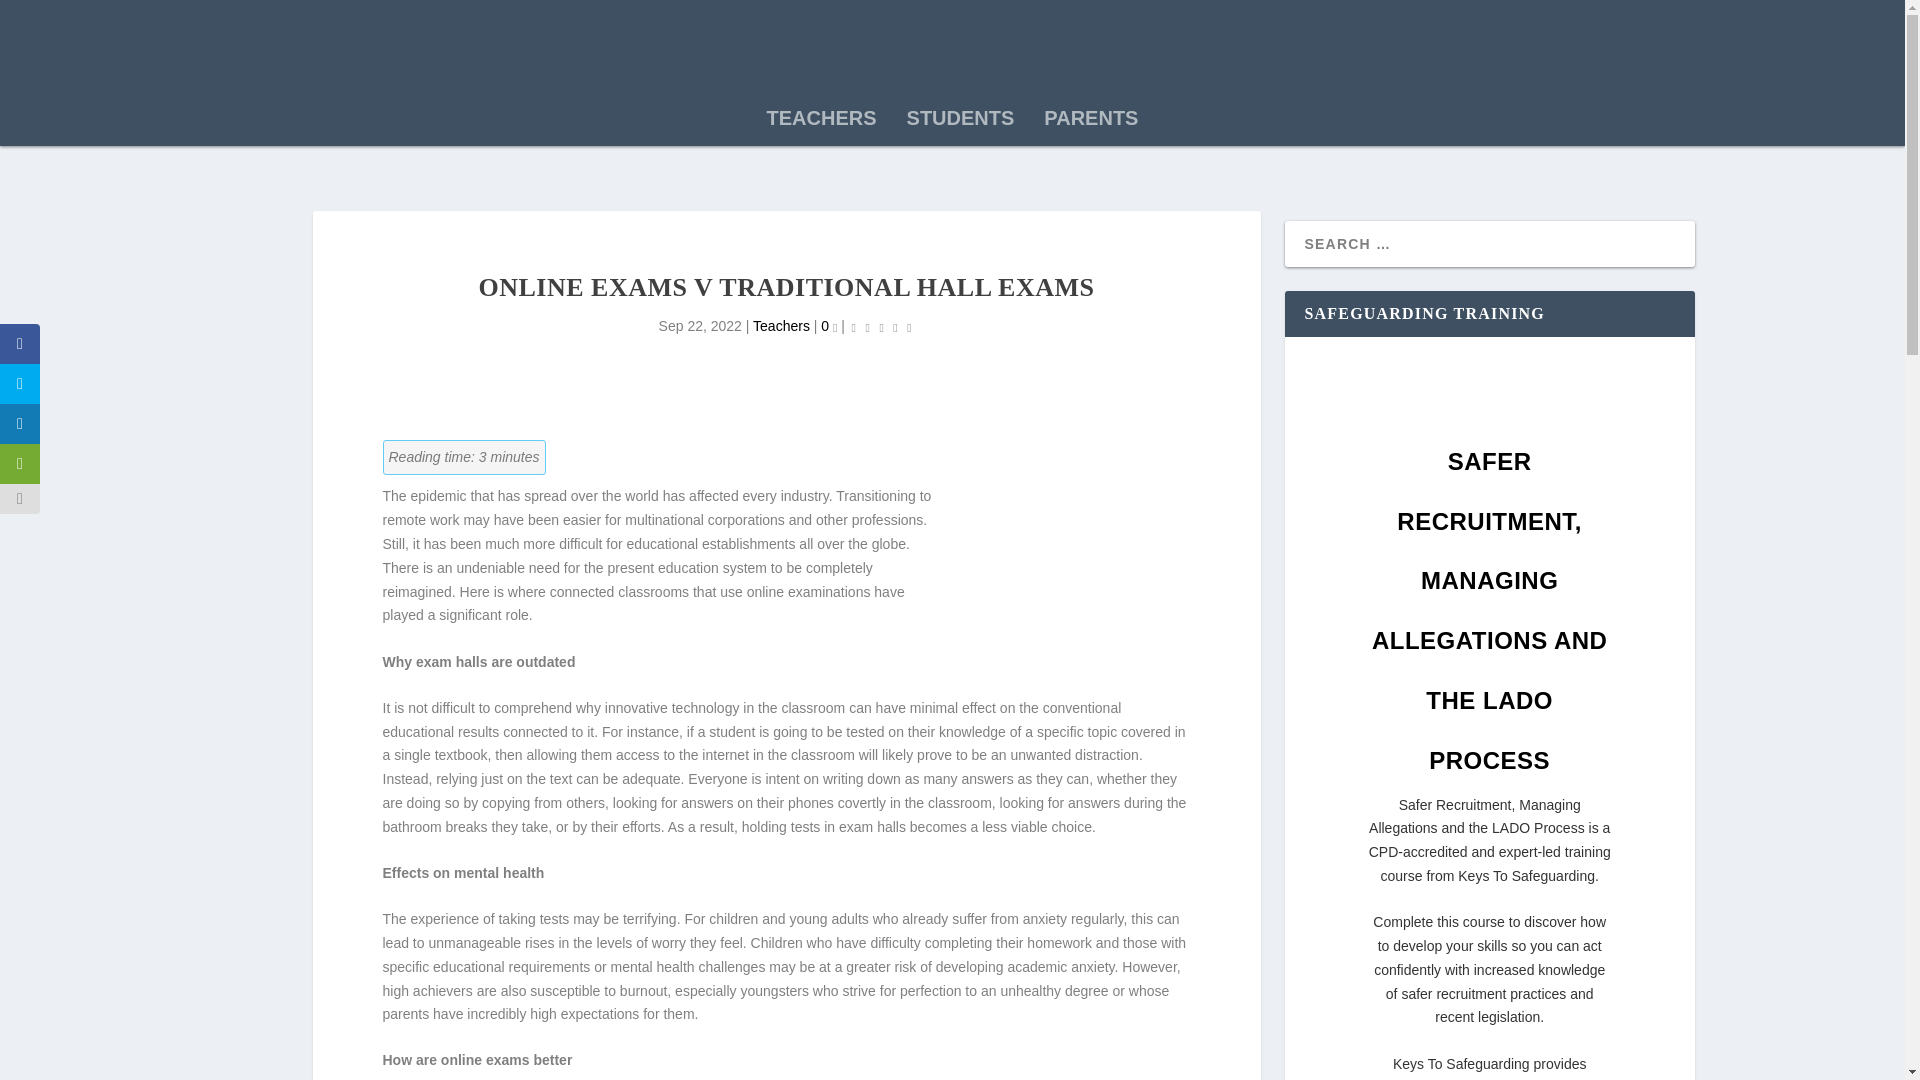 This screenshot has width=1920, height=1080. What do you see at coordinates (822, 123) in the screenshot?
I see `TEACHERS` at bounding box center [822, 123].